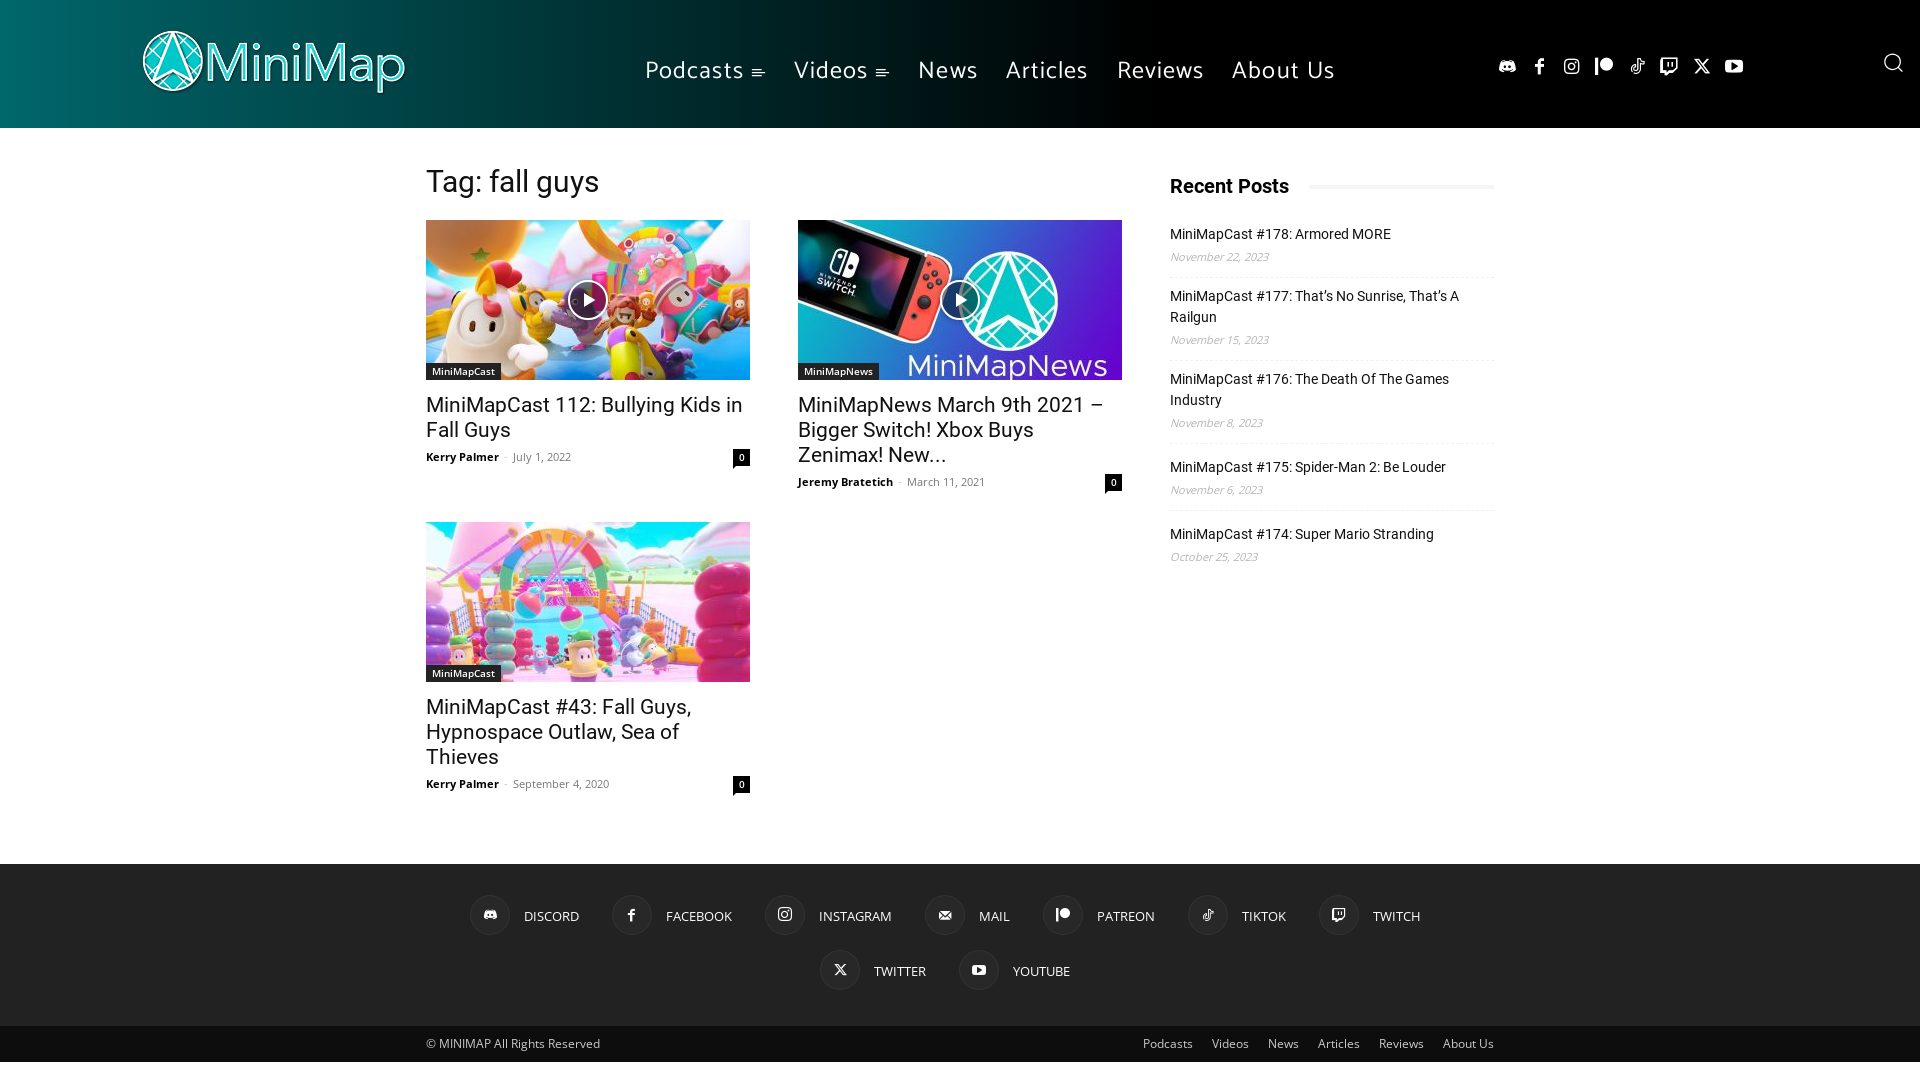  I want to click on Discord, so click(1507, 68).